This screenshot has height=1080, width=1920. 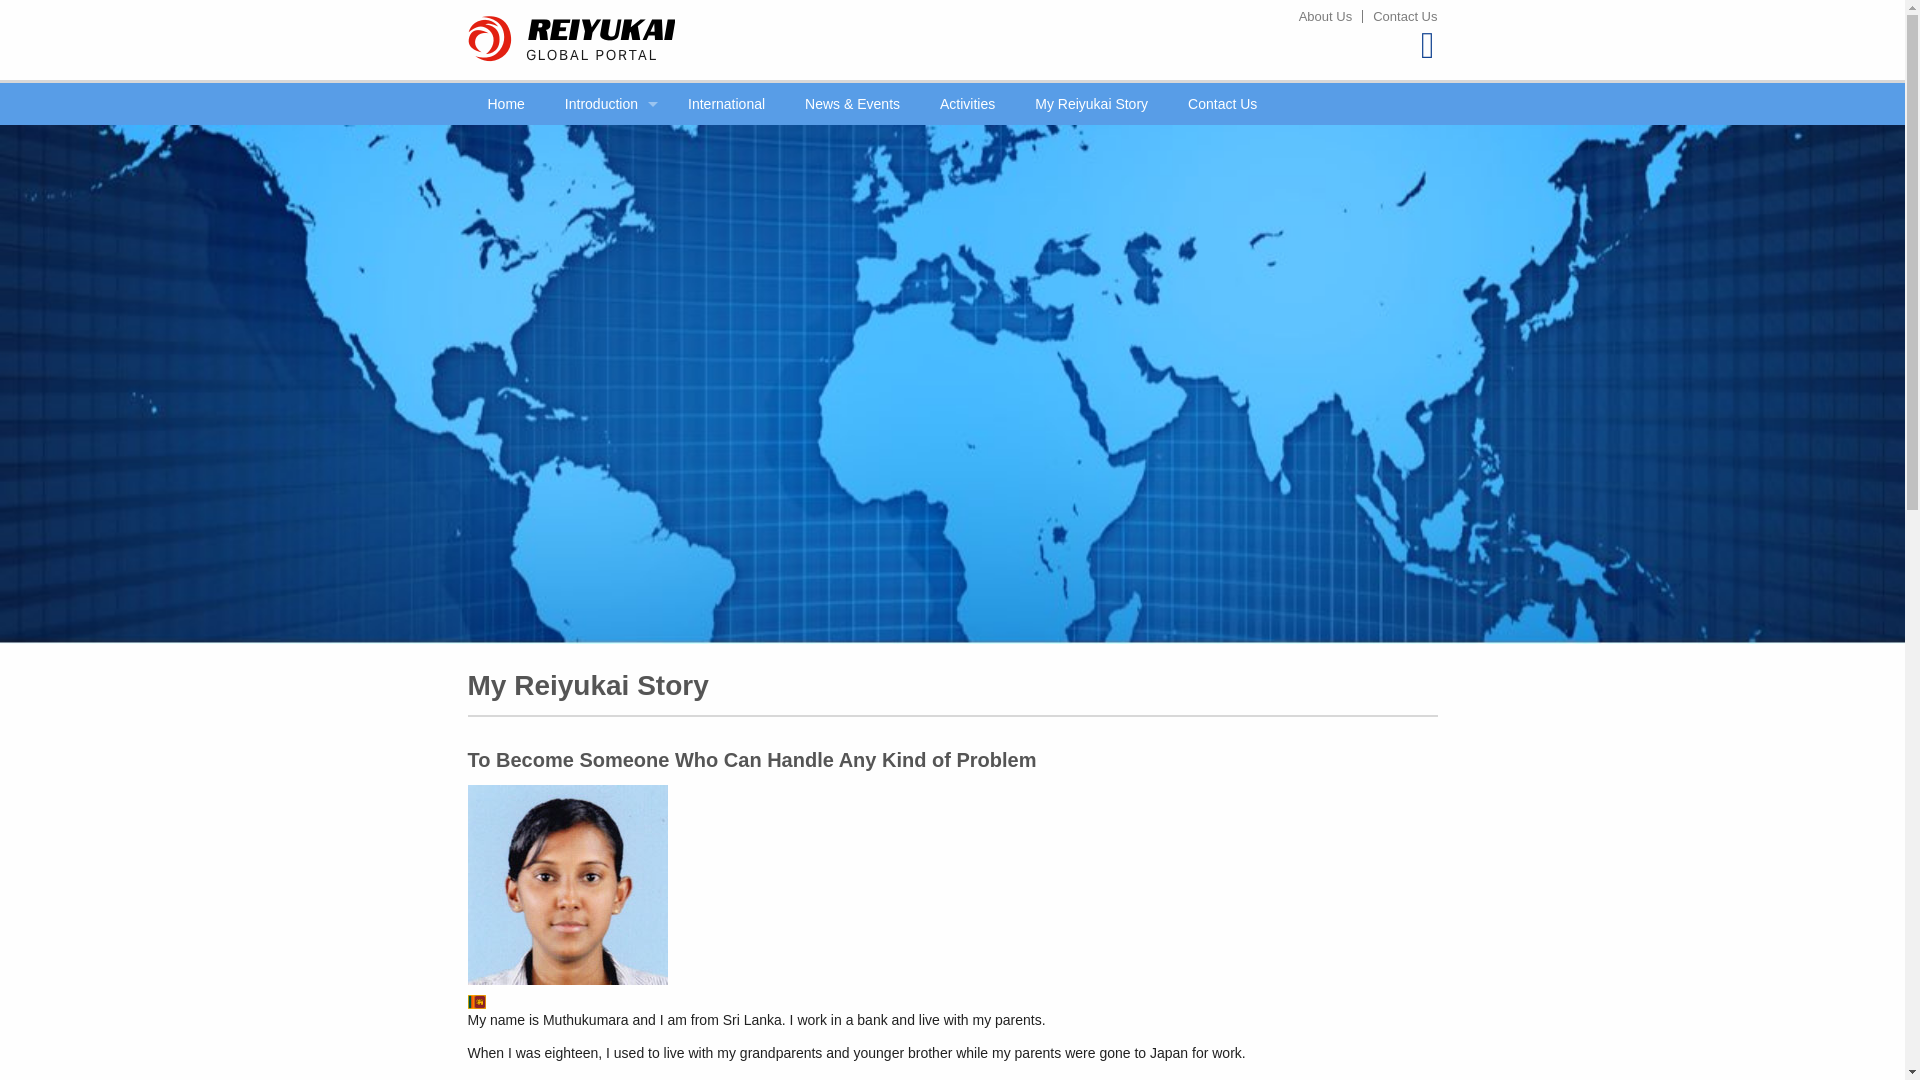 What do you see at coordinates (606, 104) in the screenshot?
I see `Introduction` at bounding box center [606, 104].